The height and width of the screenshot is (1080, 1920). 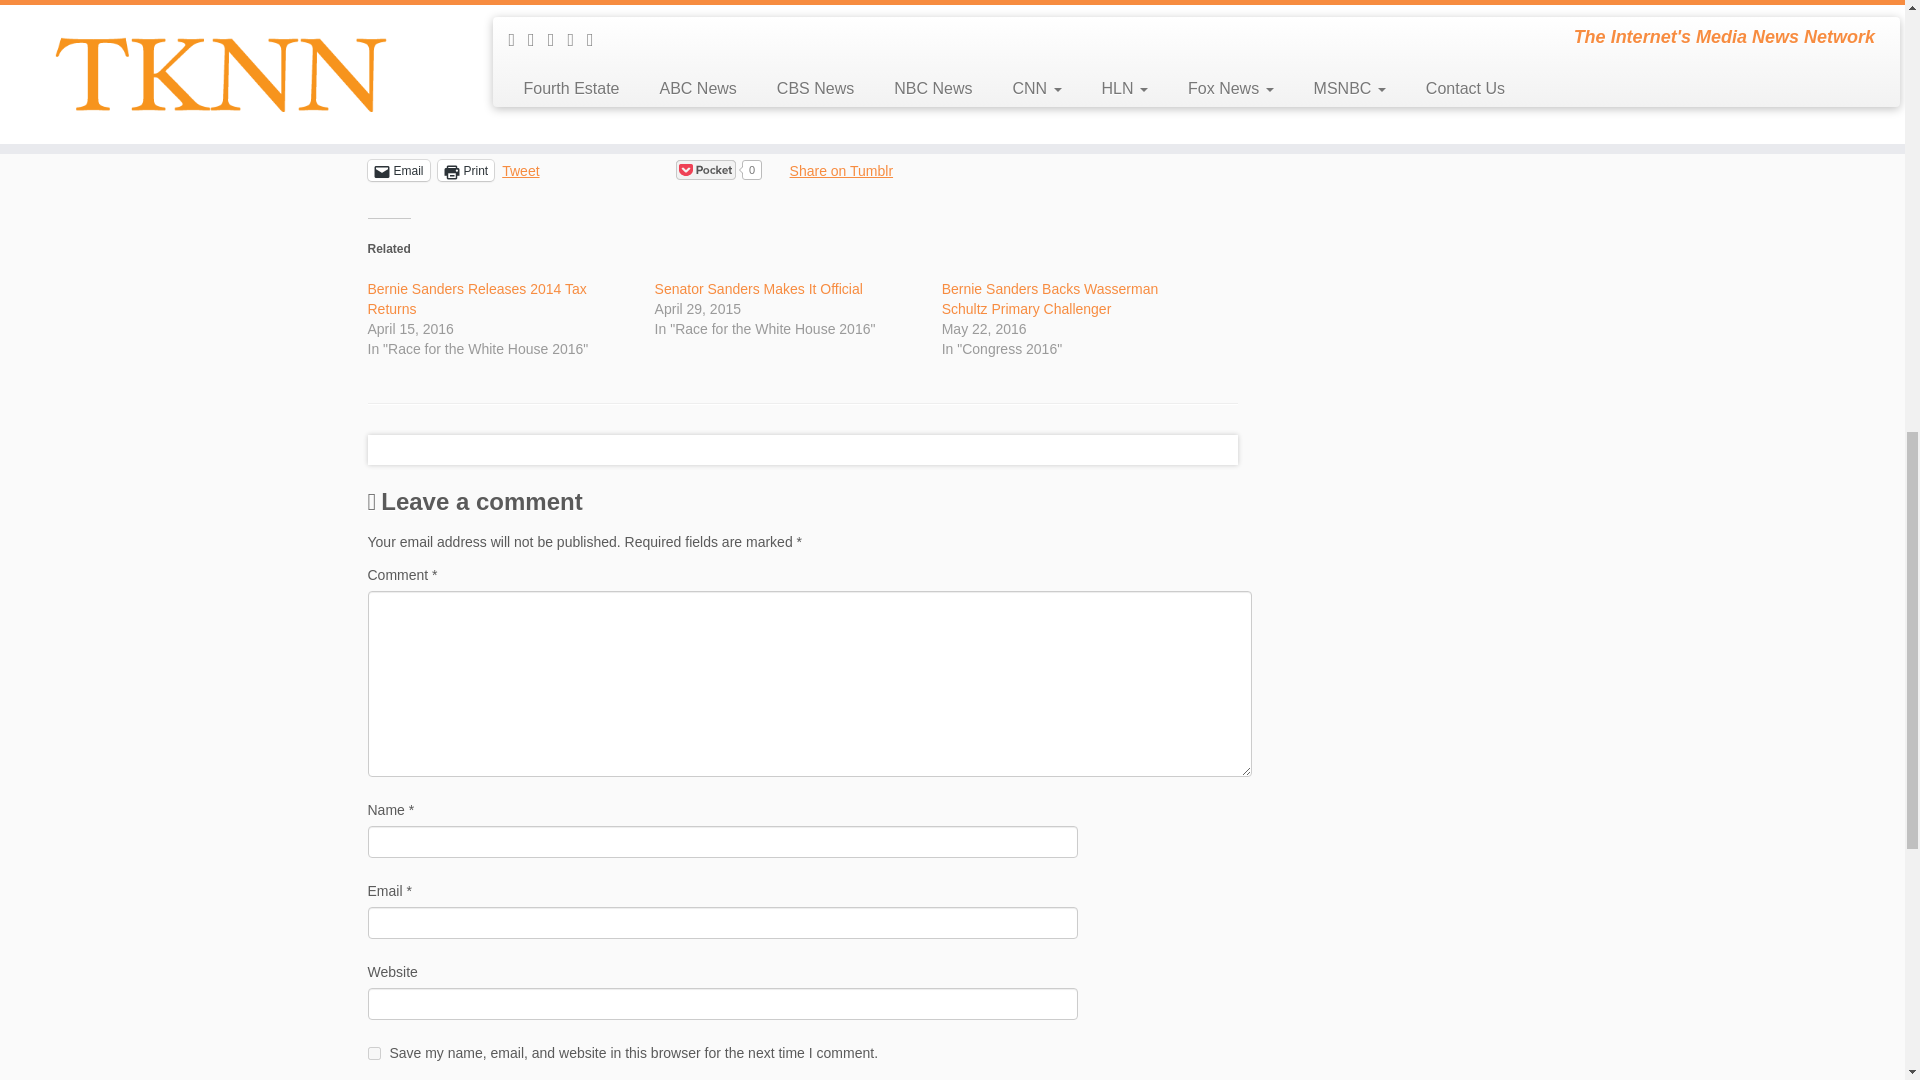 I want to click on yes, so click(x=374, y=1052).